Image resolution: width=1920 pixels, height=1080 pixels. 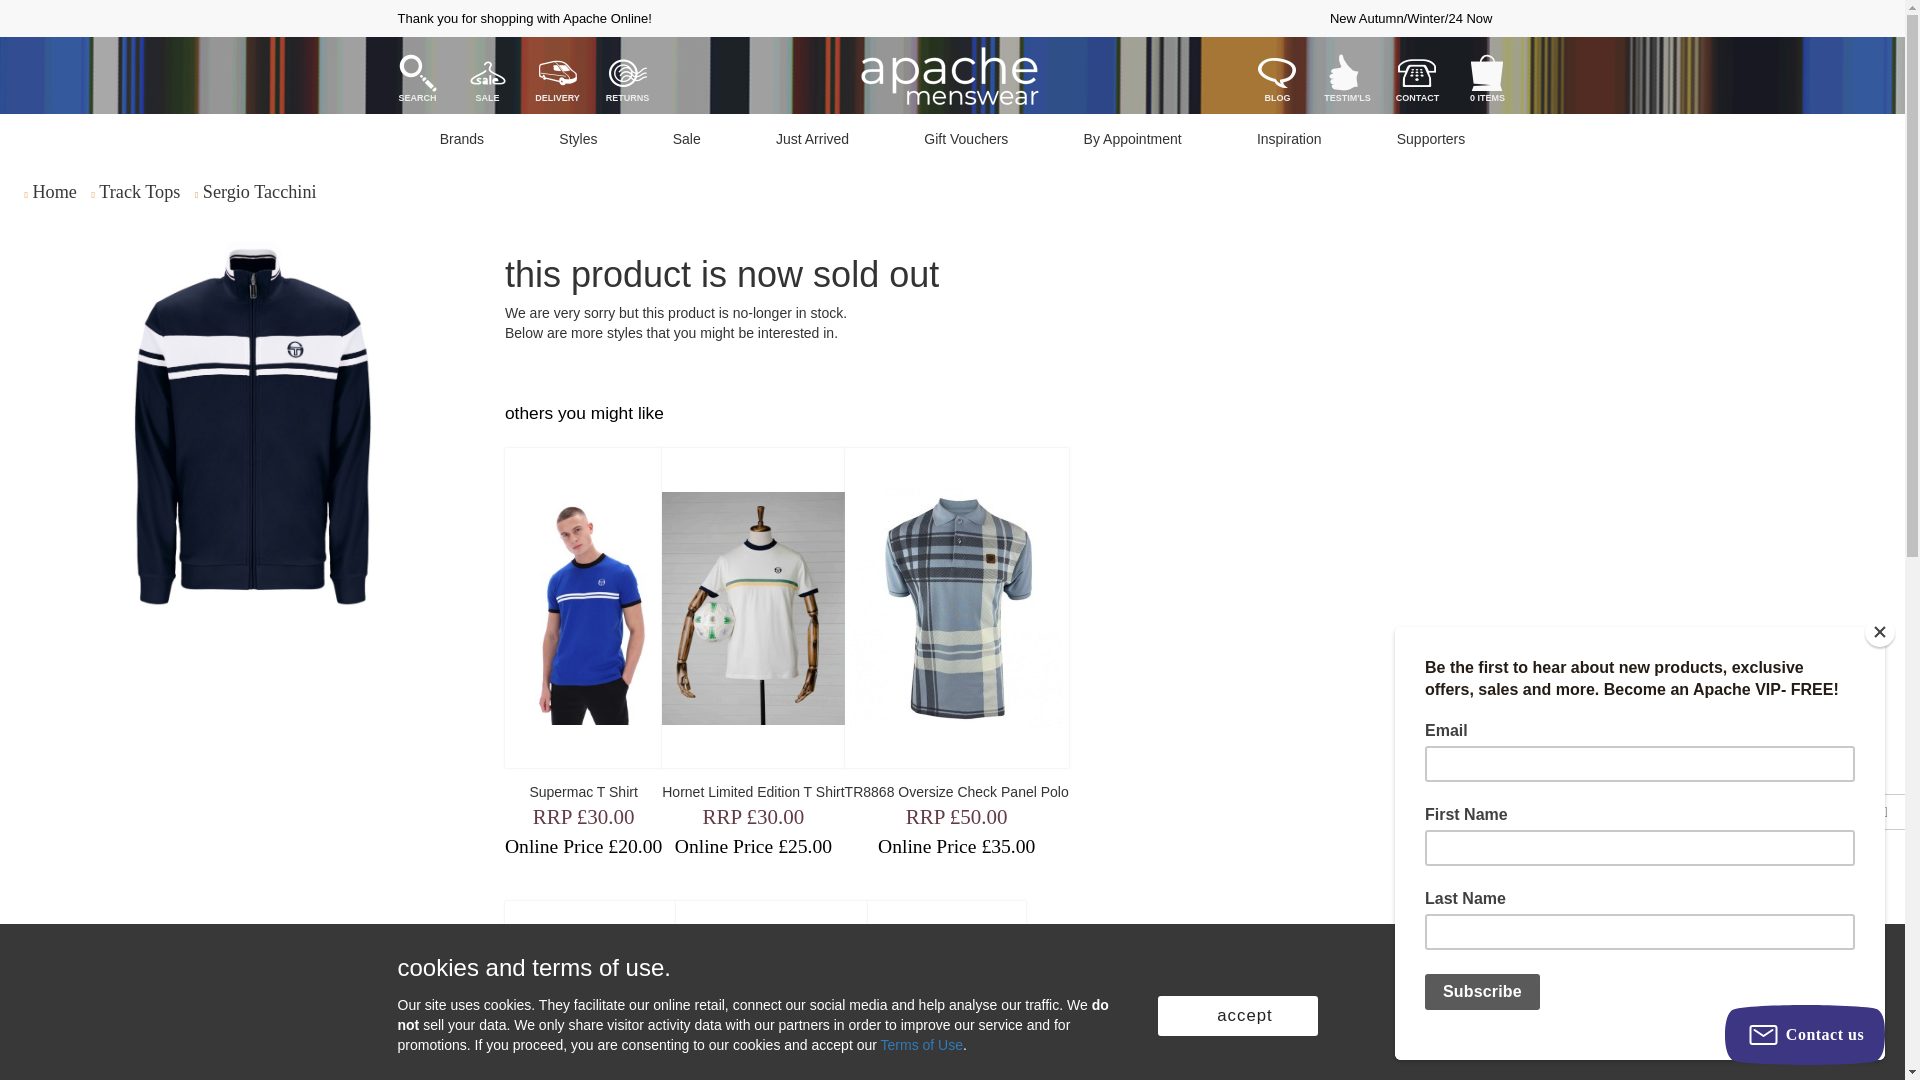 I want to click on Shop our sale products, so click(x=687, y=138).